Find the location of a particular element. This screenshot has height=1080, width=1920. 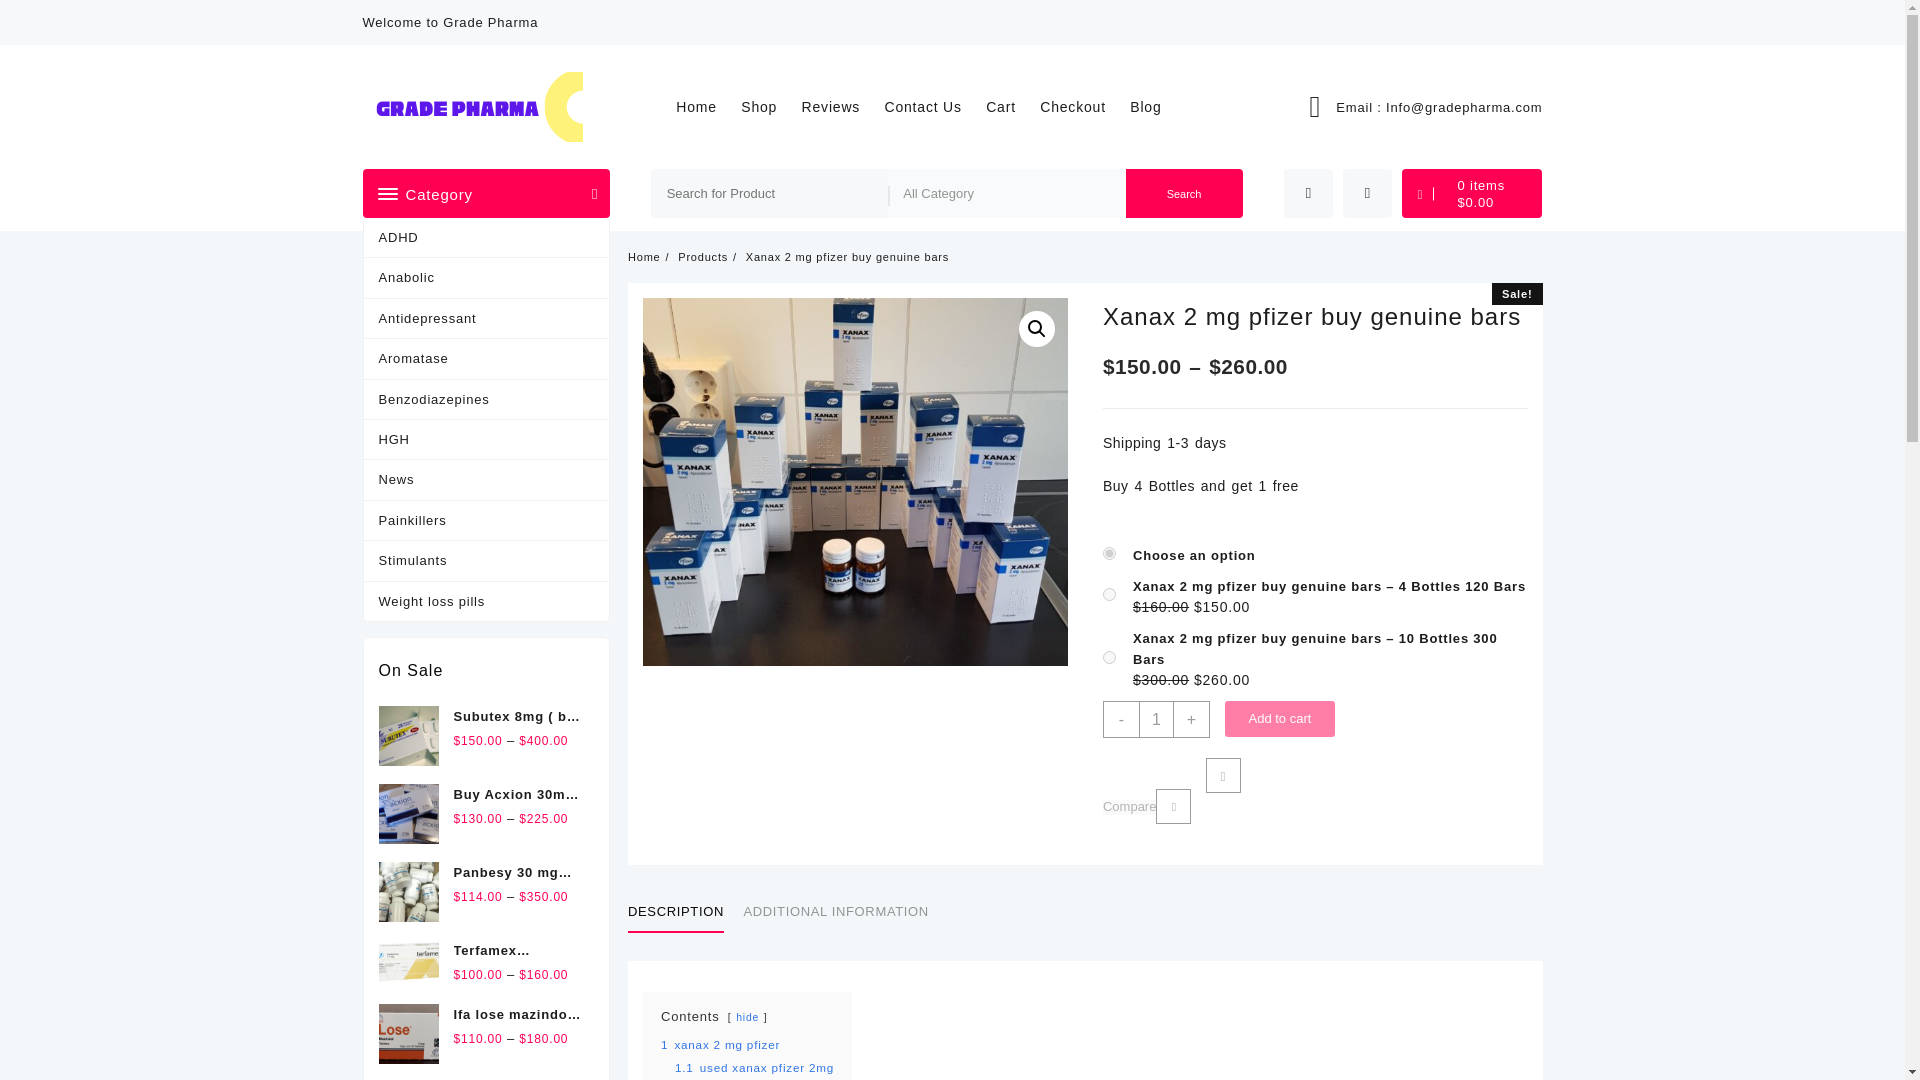

on is located at coordinates (1108, 658).